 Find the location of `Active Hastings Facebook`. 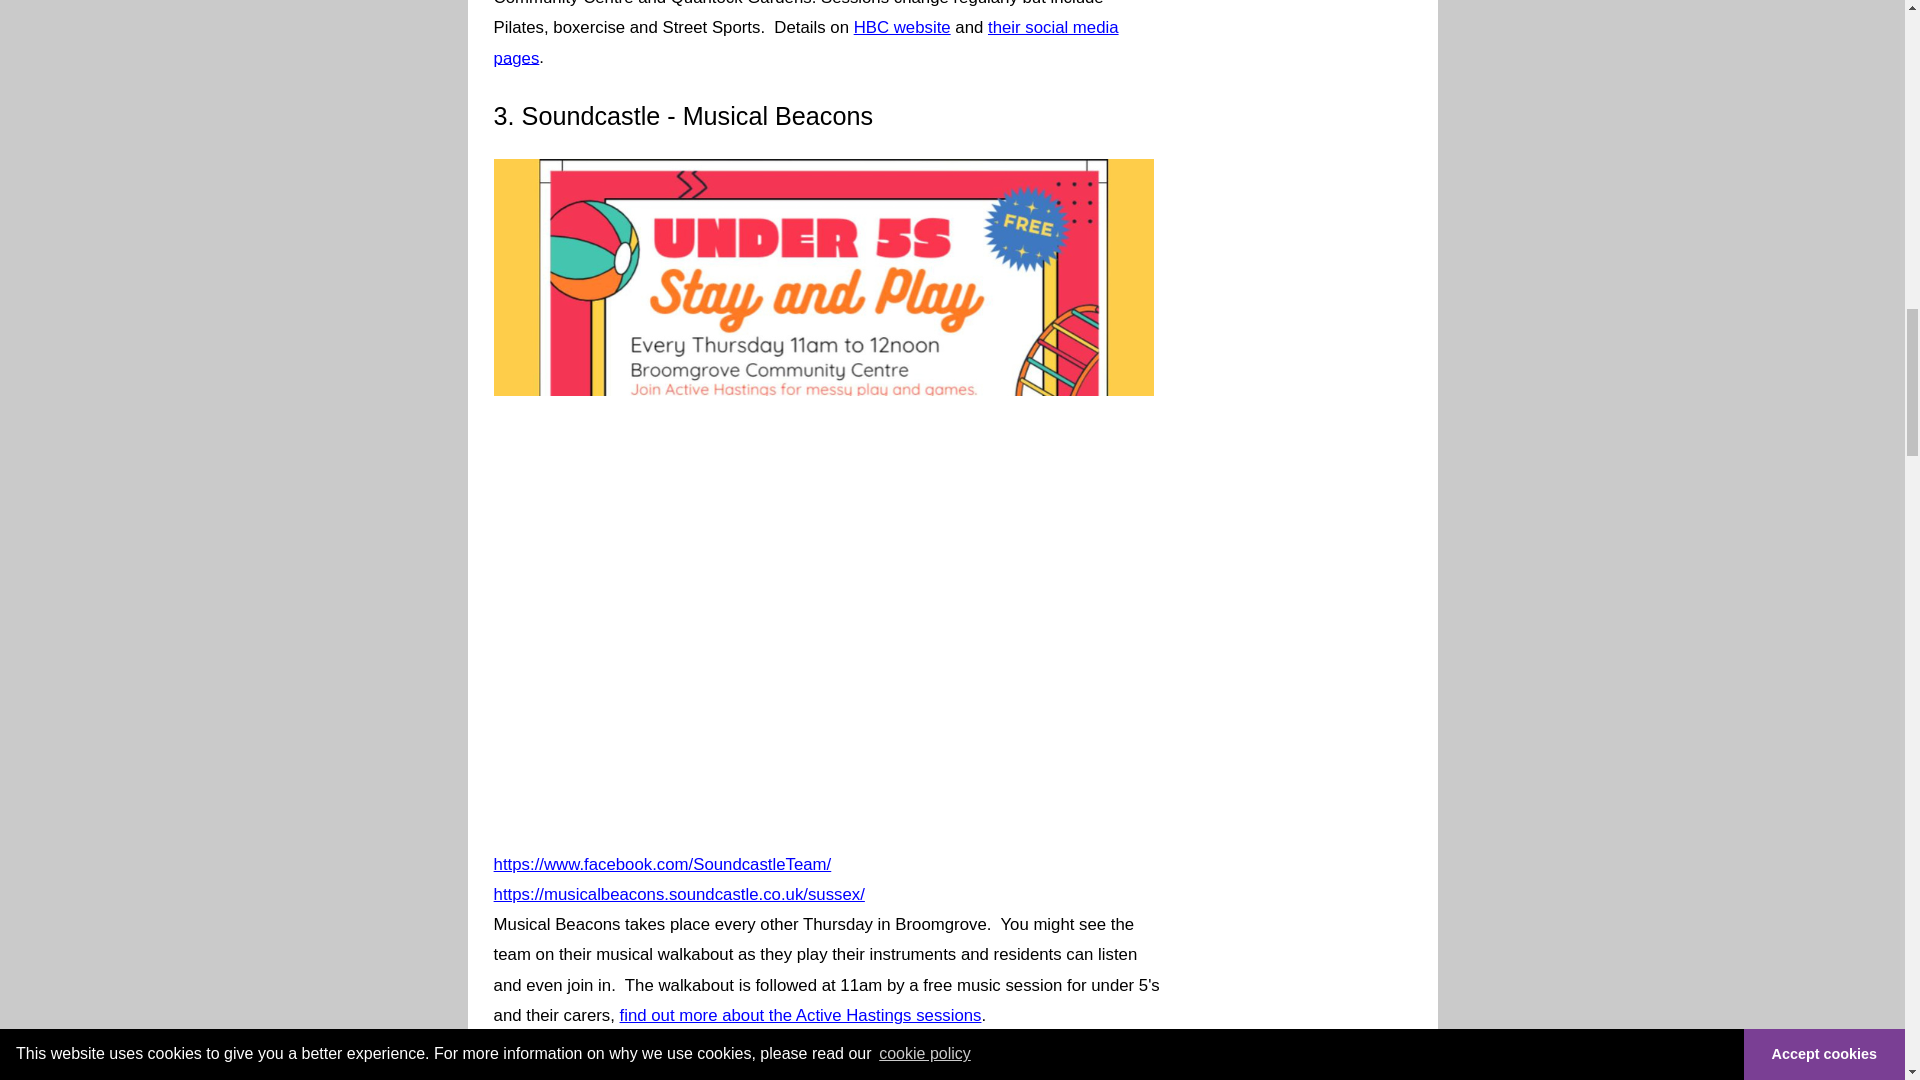

Active Hastings Facebook is located at coordinates (806, 42).